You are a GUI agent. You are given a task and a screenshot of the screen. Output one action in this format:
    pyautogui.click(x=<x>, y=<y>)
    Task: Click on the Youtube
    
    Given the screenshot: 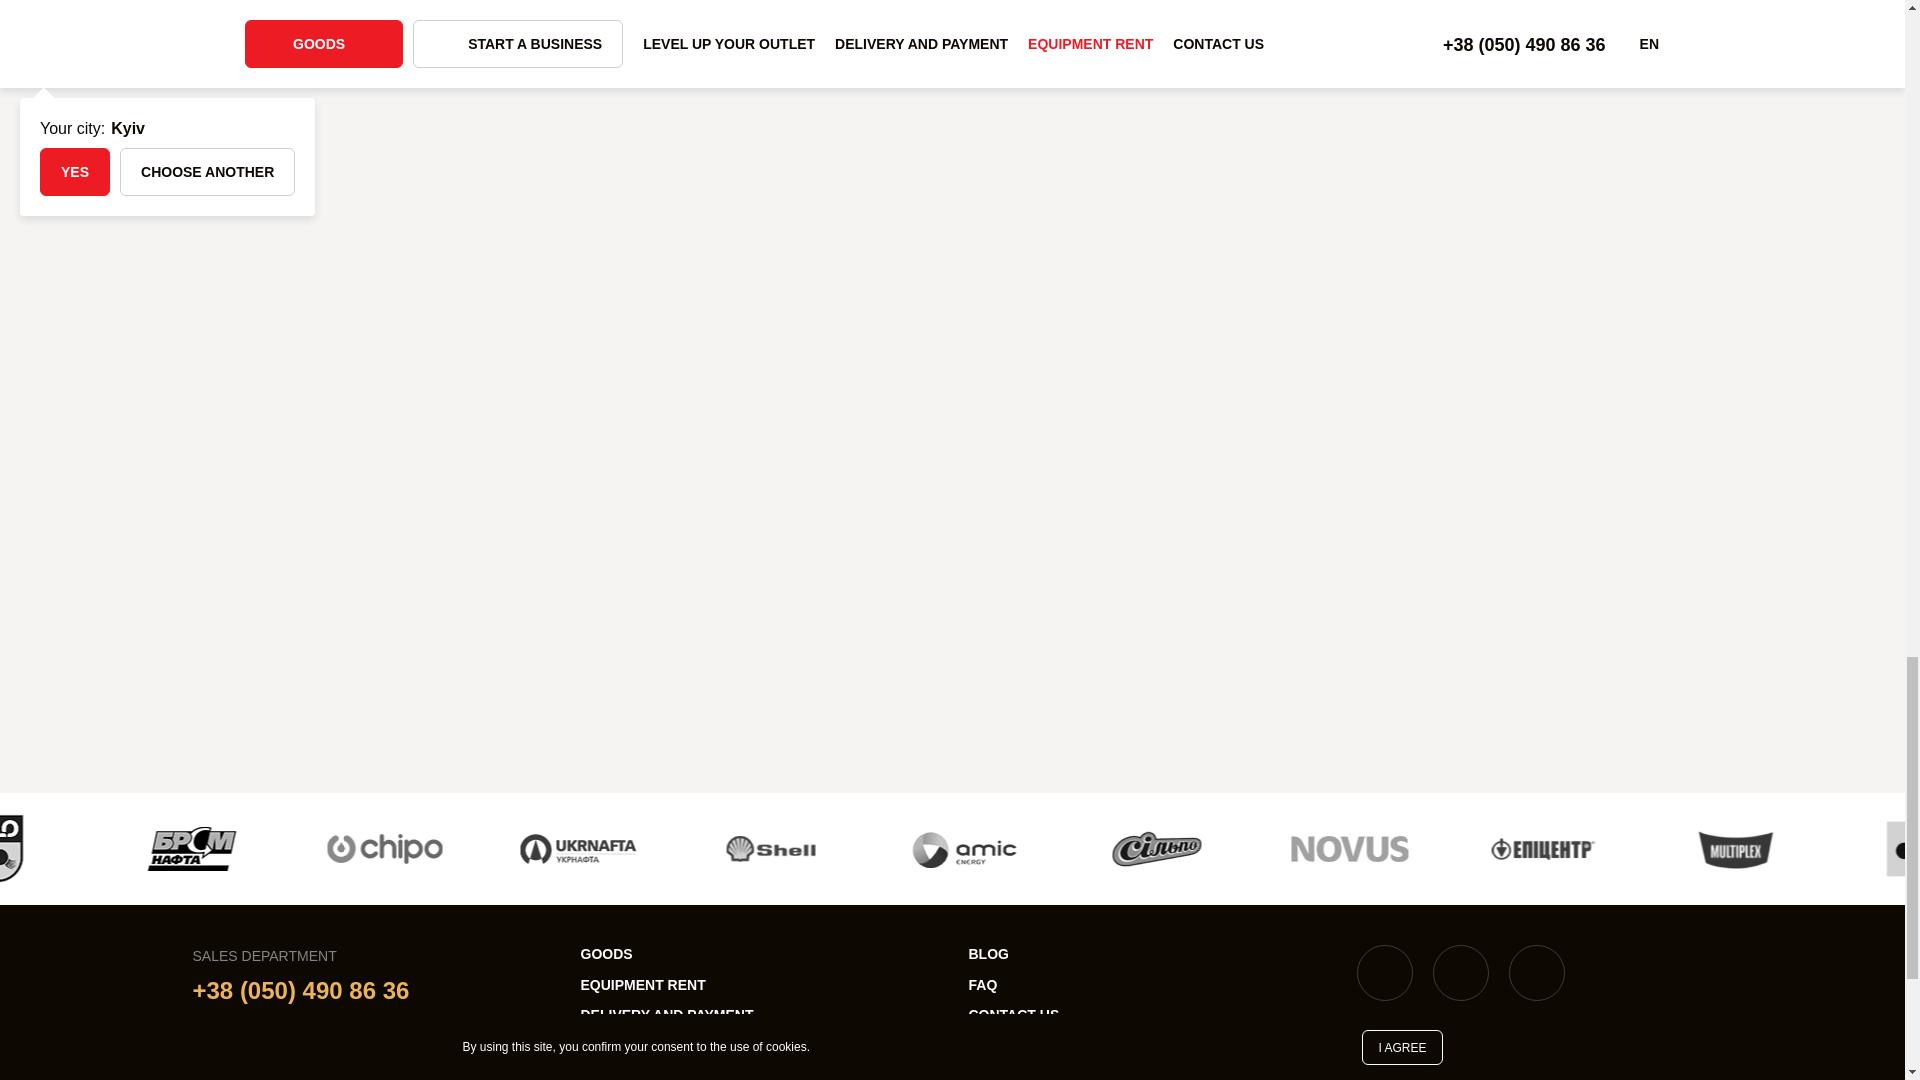 What is the action you would take?
    pyautogui.click(x=1536, y=973)
    